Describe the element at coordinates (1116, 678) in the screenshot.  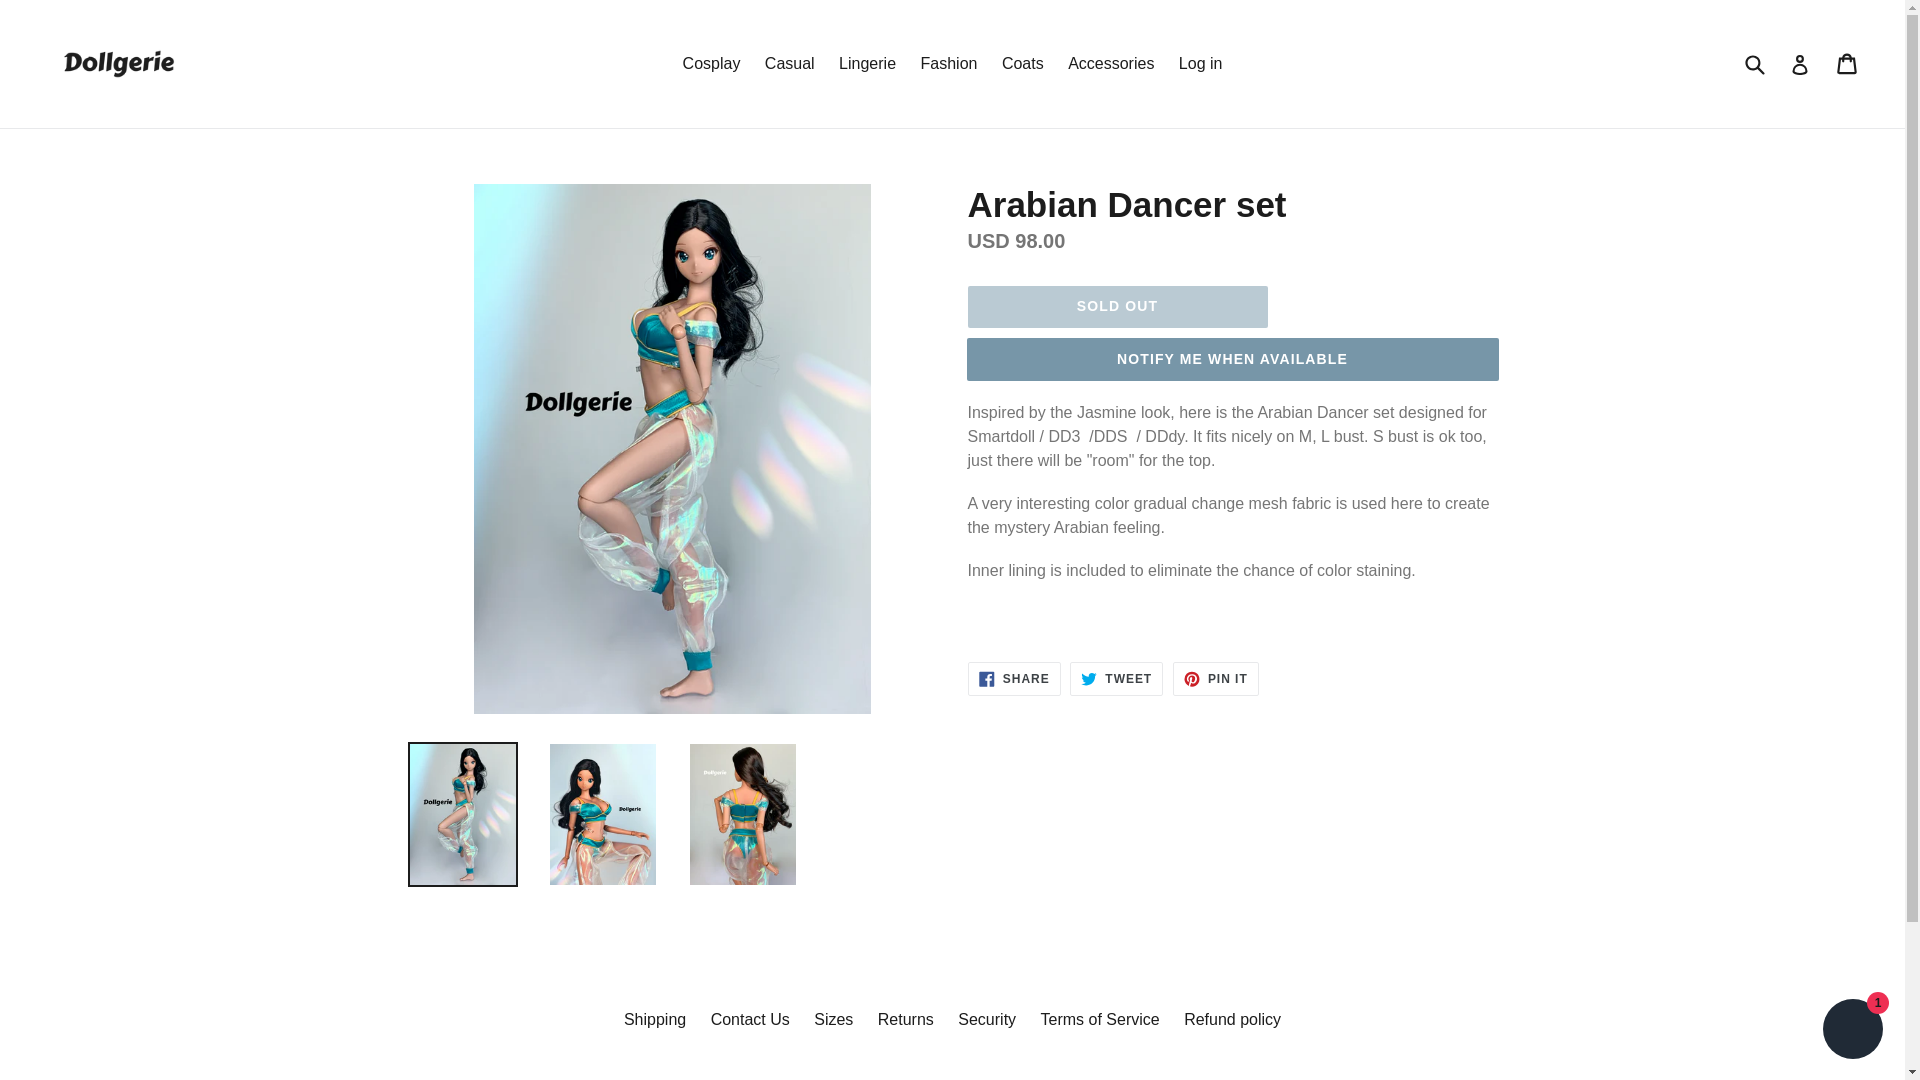
I see `Coats` at that location.